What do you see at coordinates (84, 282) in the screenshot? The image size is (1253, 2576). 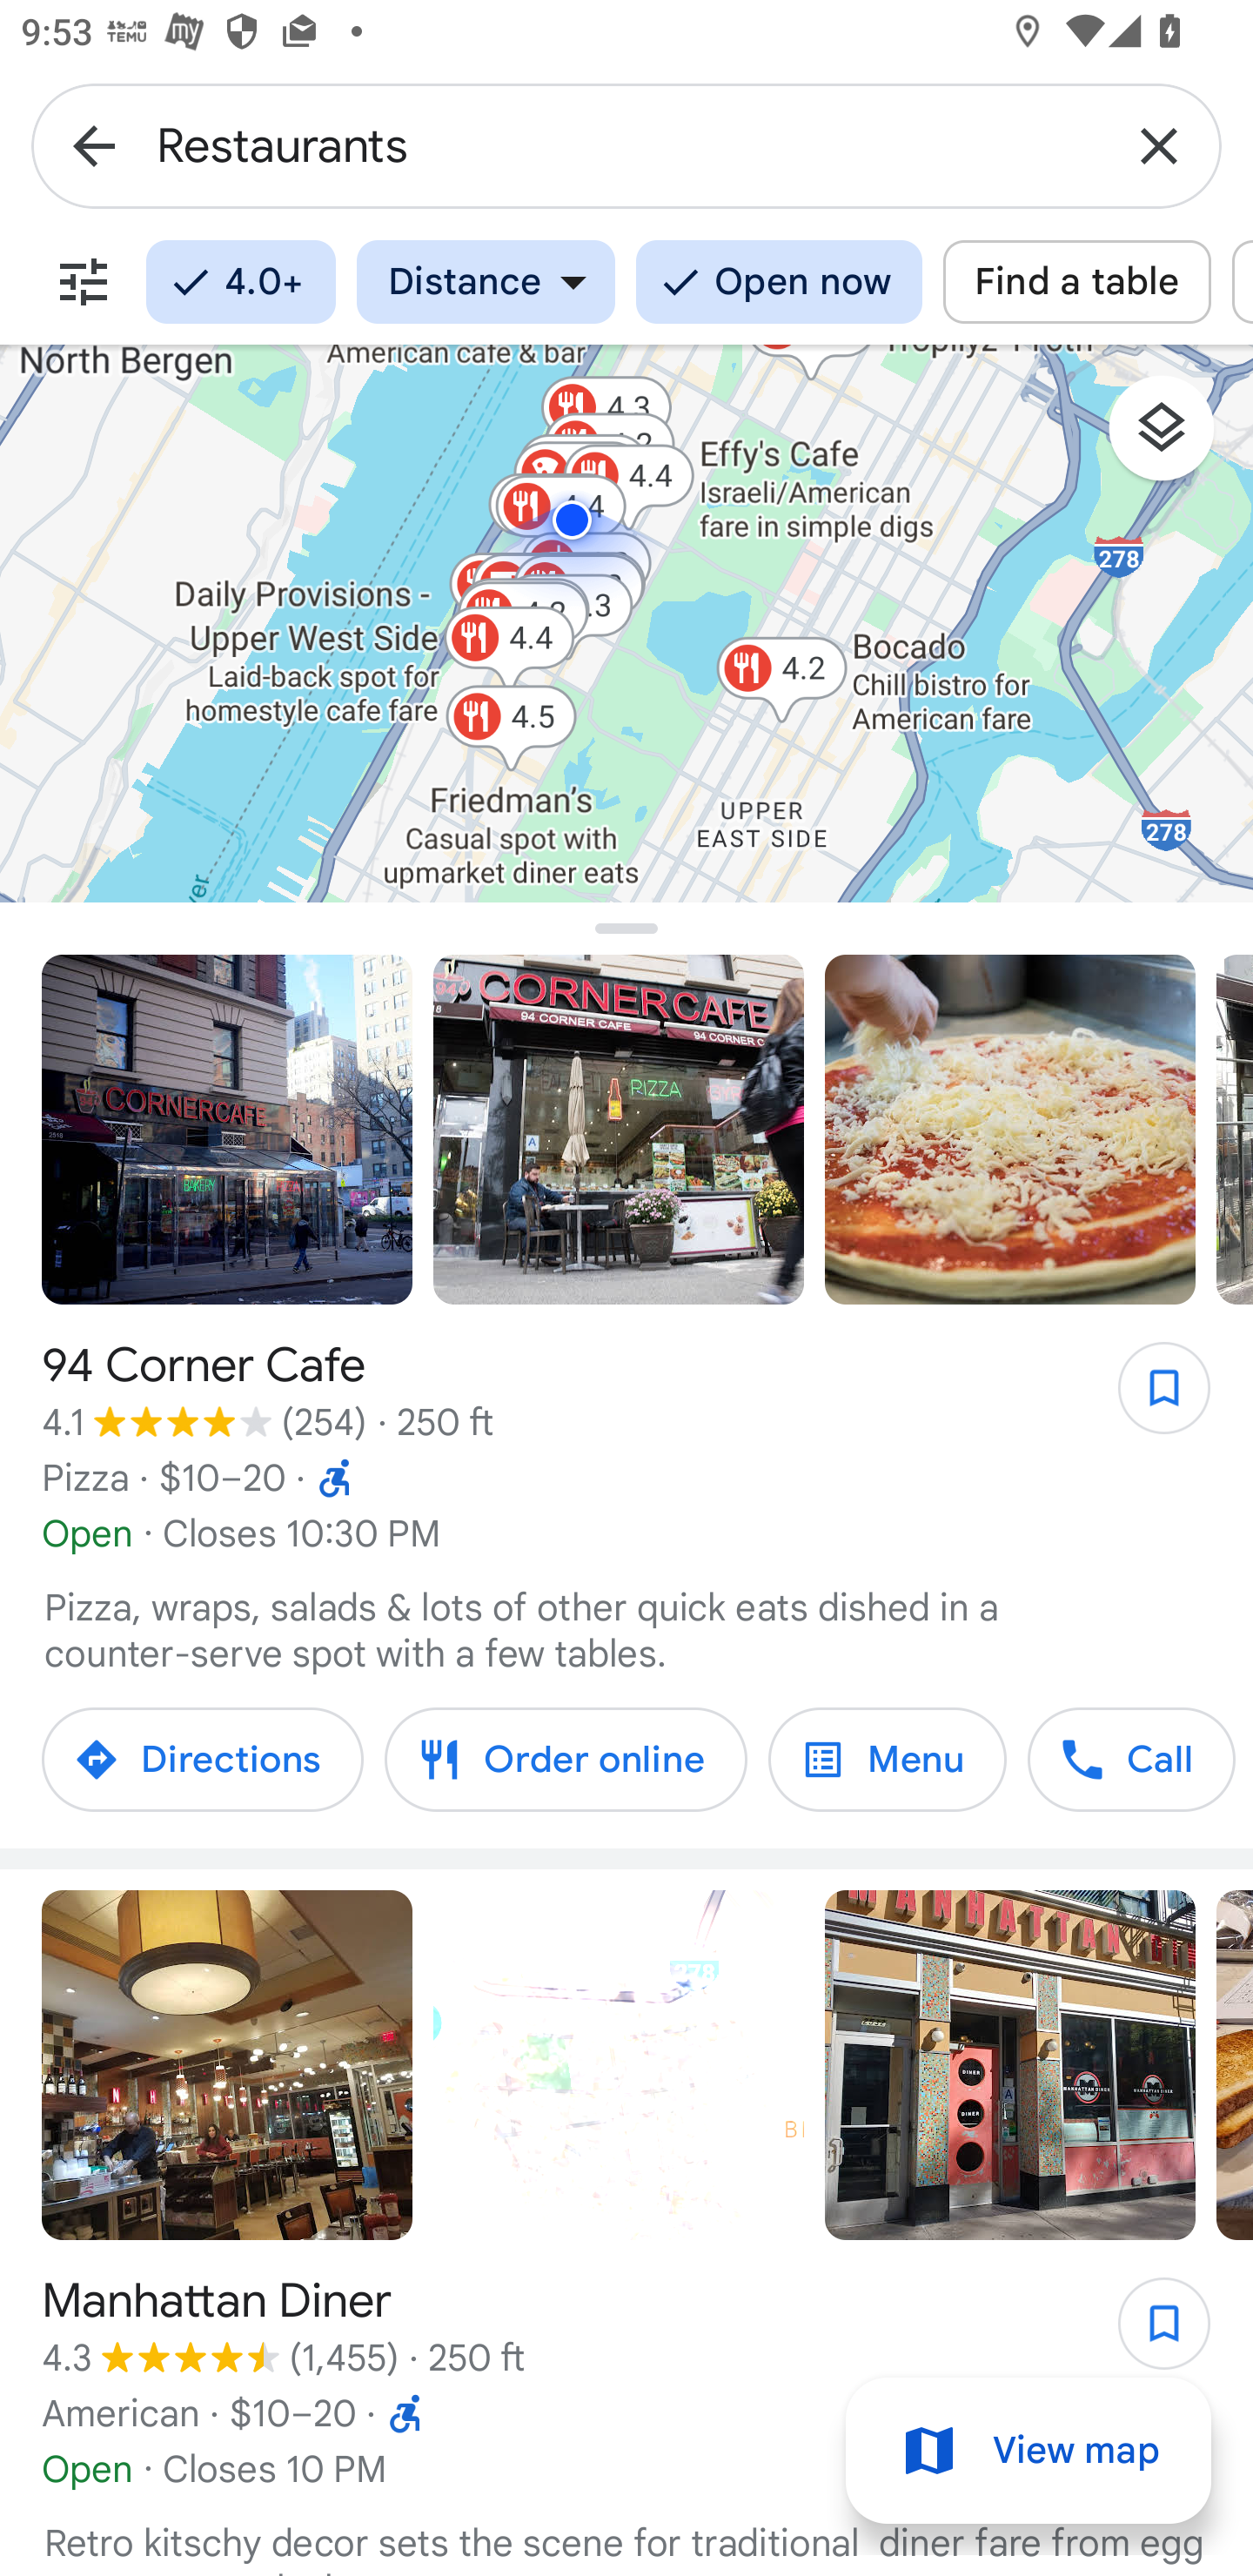 I see `More filters` at bounding box center [84, 282].